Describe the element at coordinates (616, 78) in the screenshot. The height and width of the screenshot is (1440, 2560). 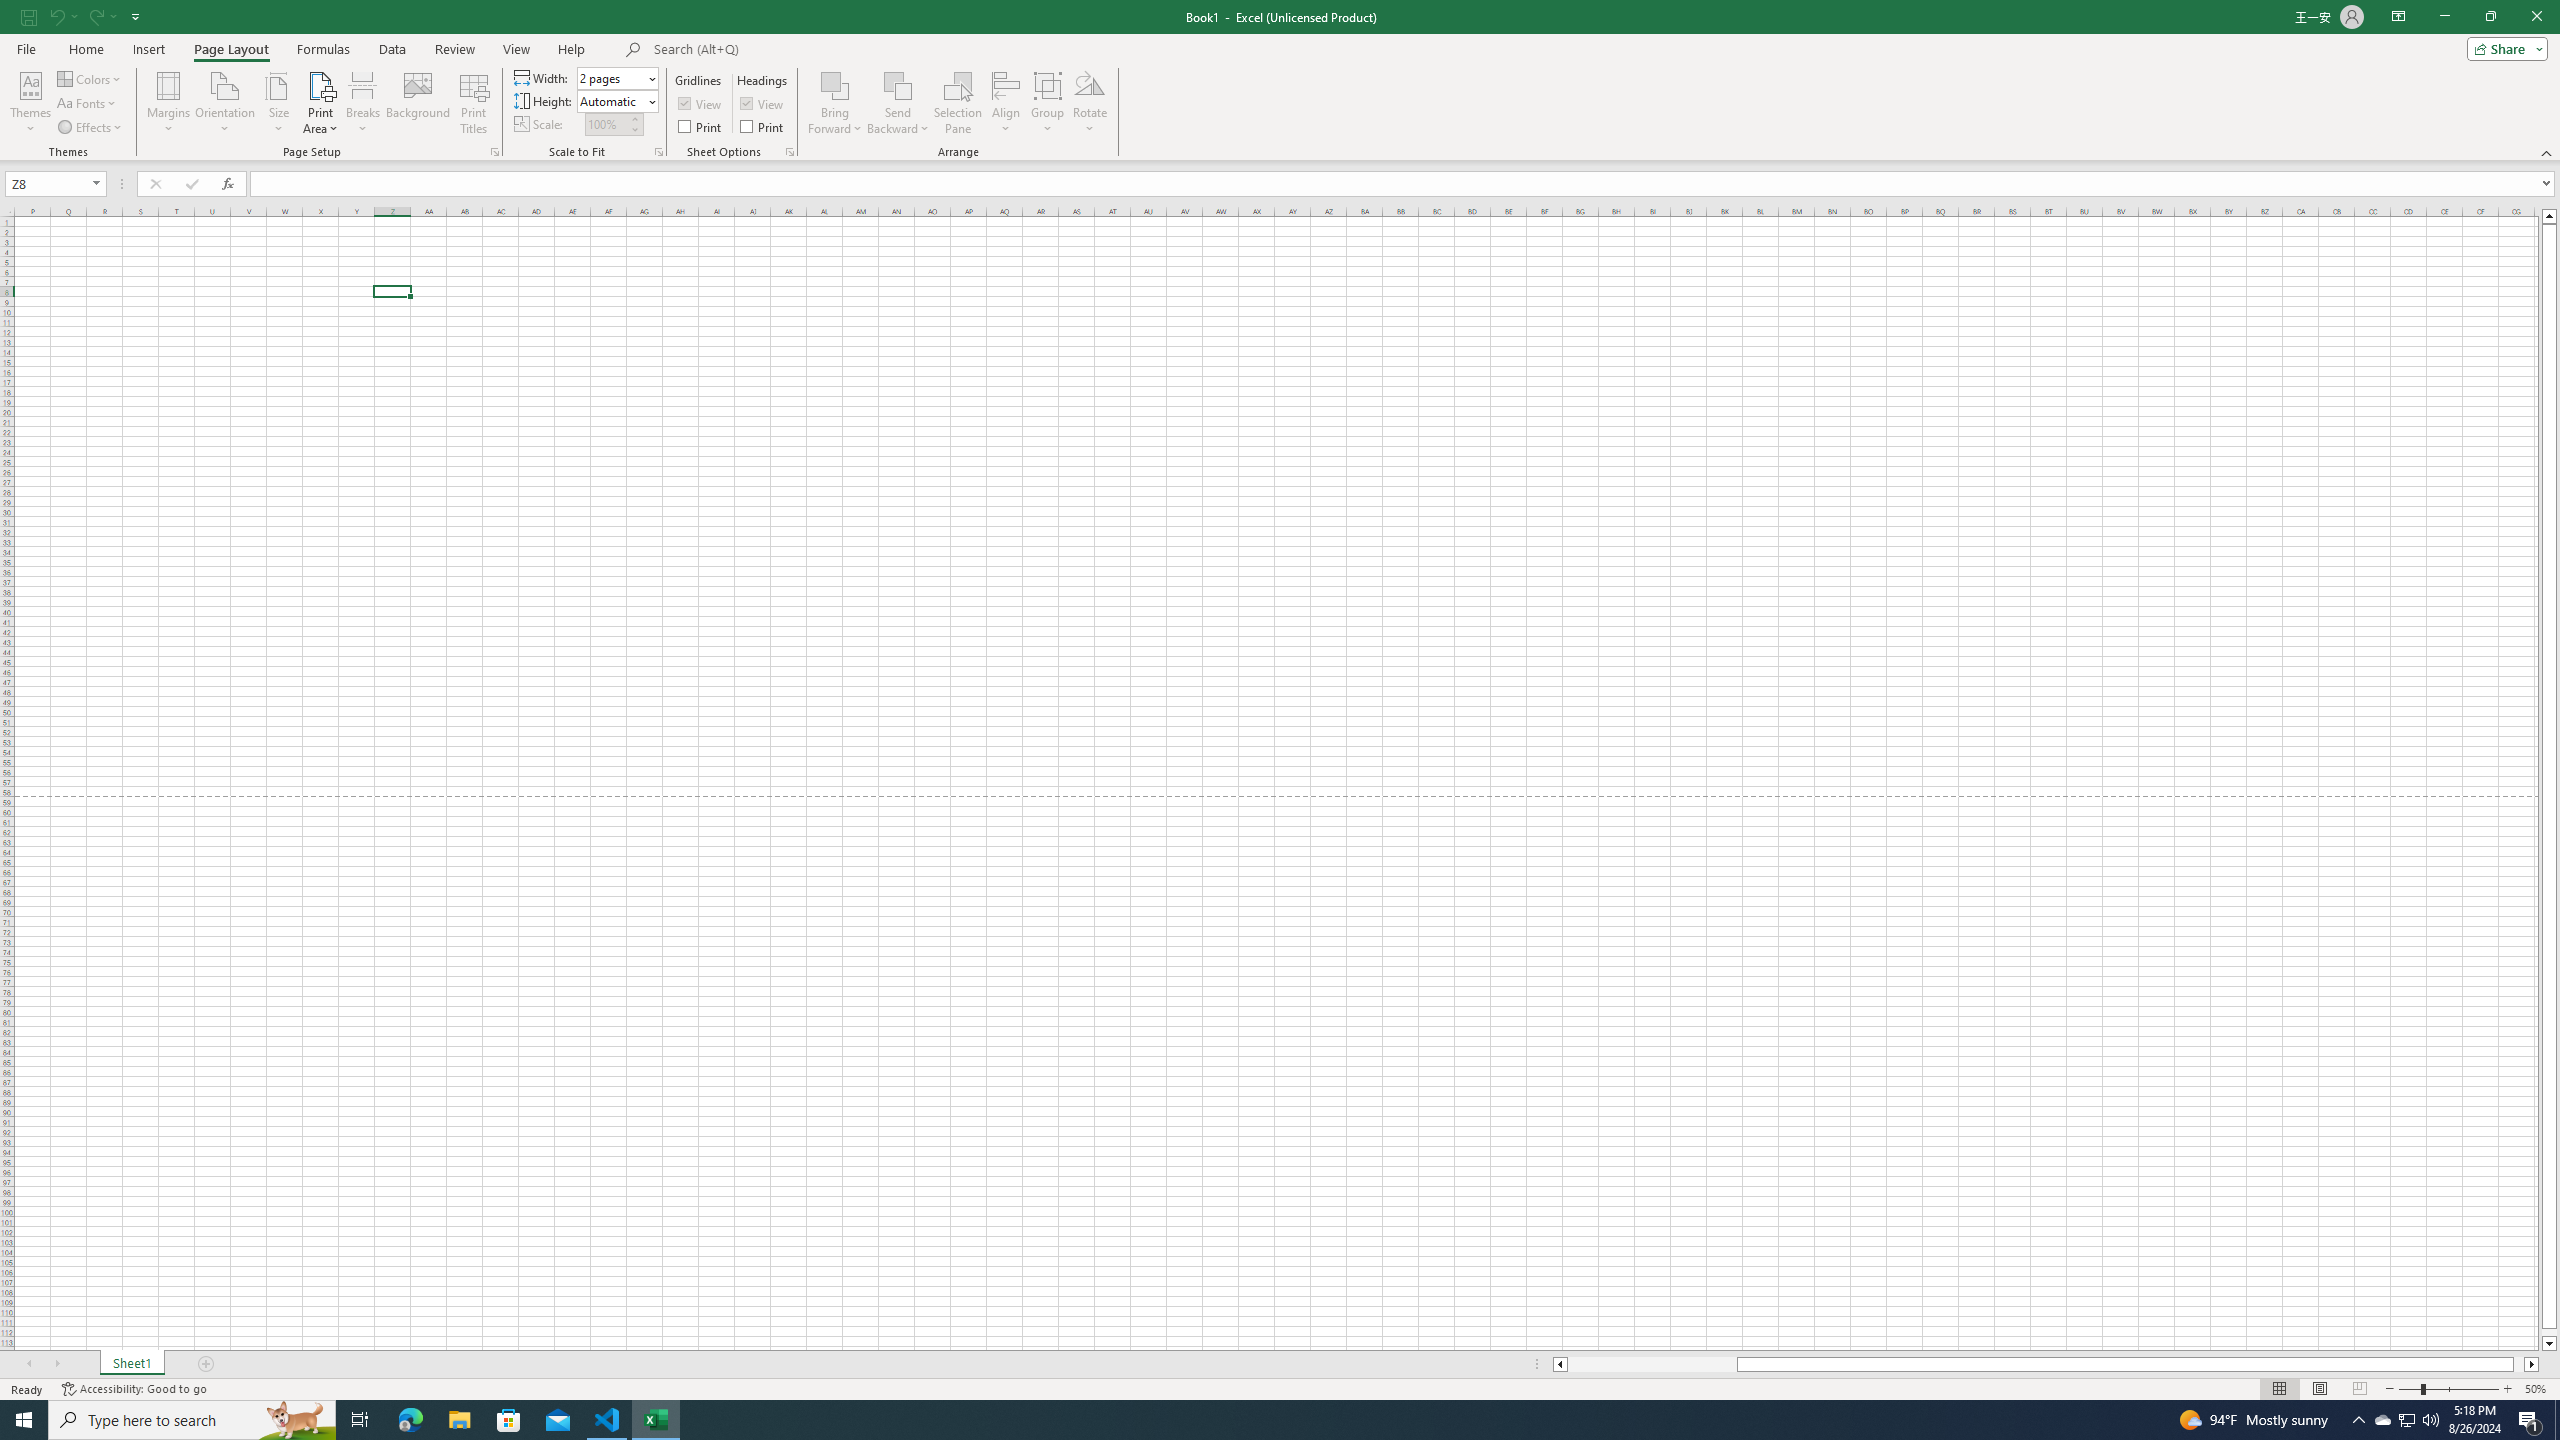
I see `Width` at that location.